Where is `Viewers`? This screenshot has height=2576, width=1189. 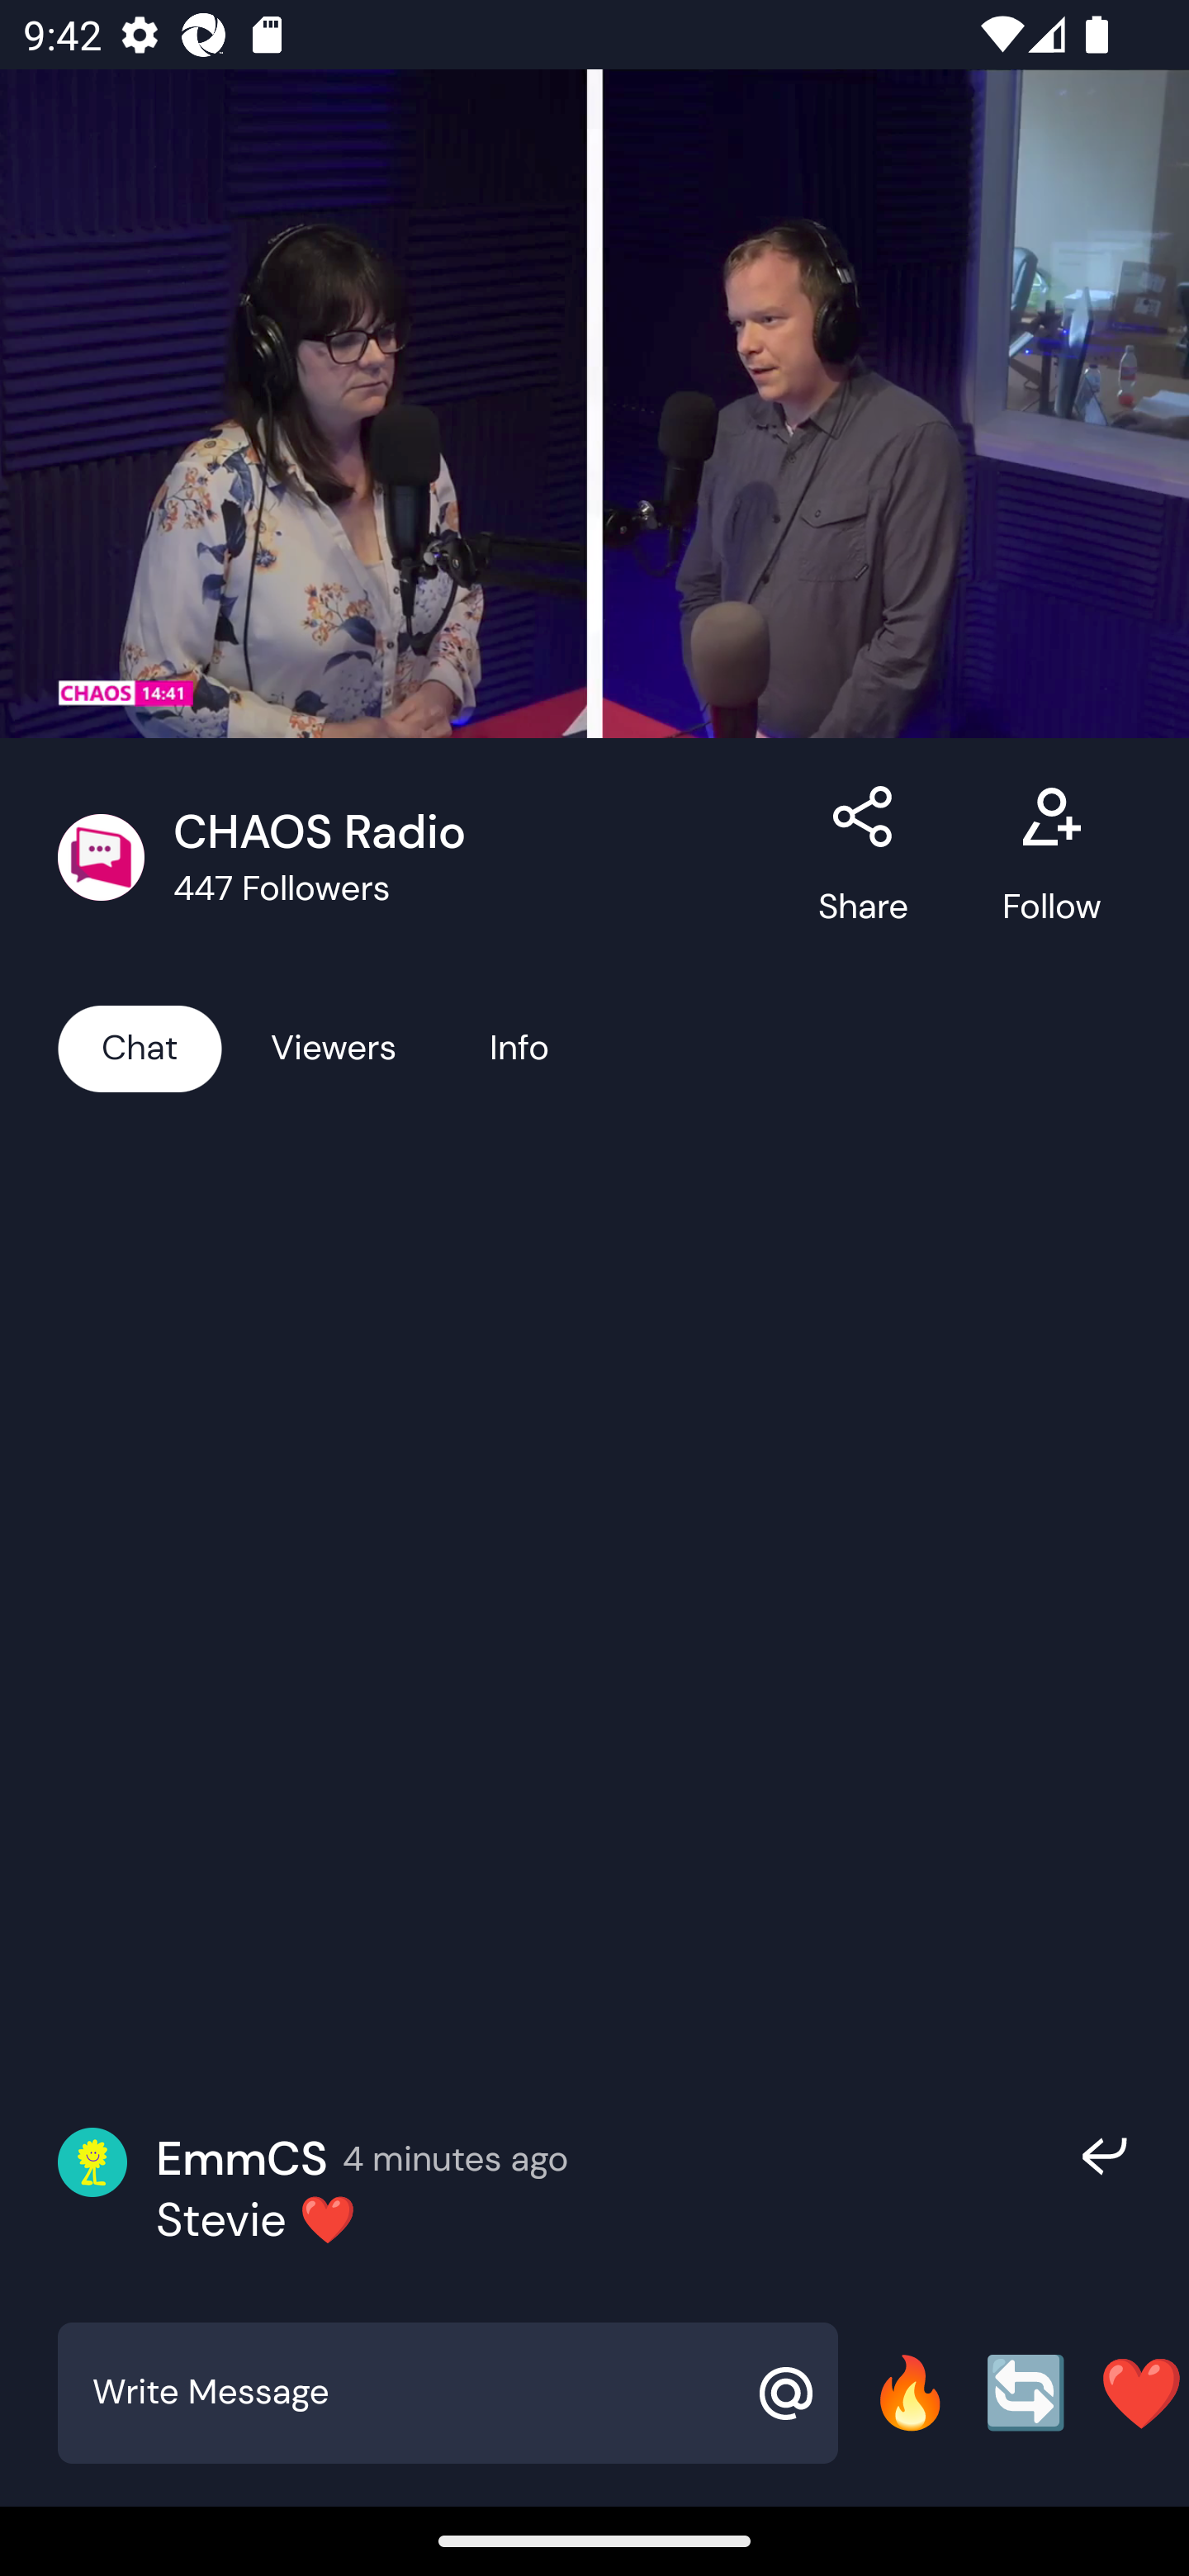
Viewers is located at coordinates (334, 1047).